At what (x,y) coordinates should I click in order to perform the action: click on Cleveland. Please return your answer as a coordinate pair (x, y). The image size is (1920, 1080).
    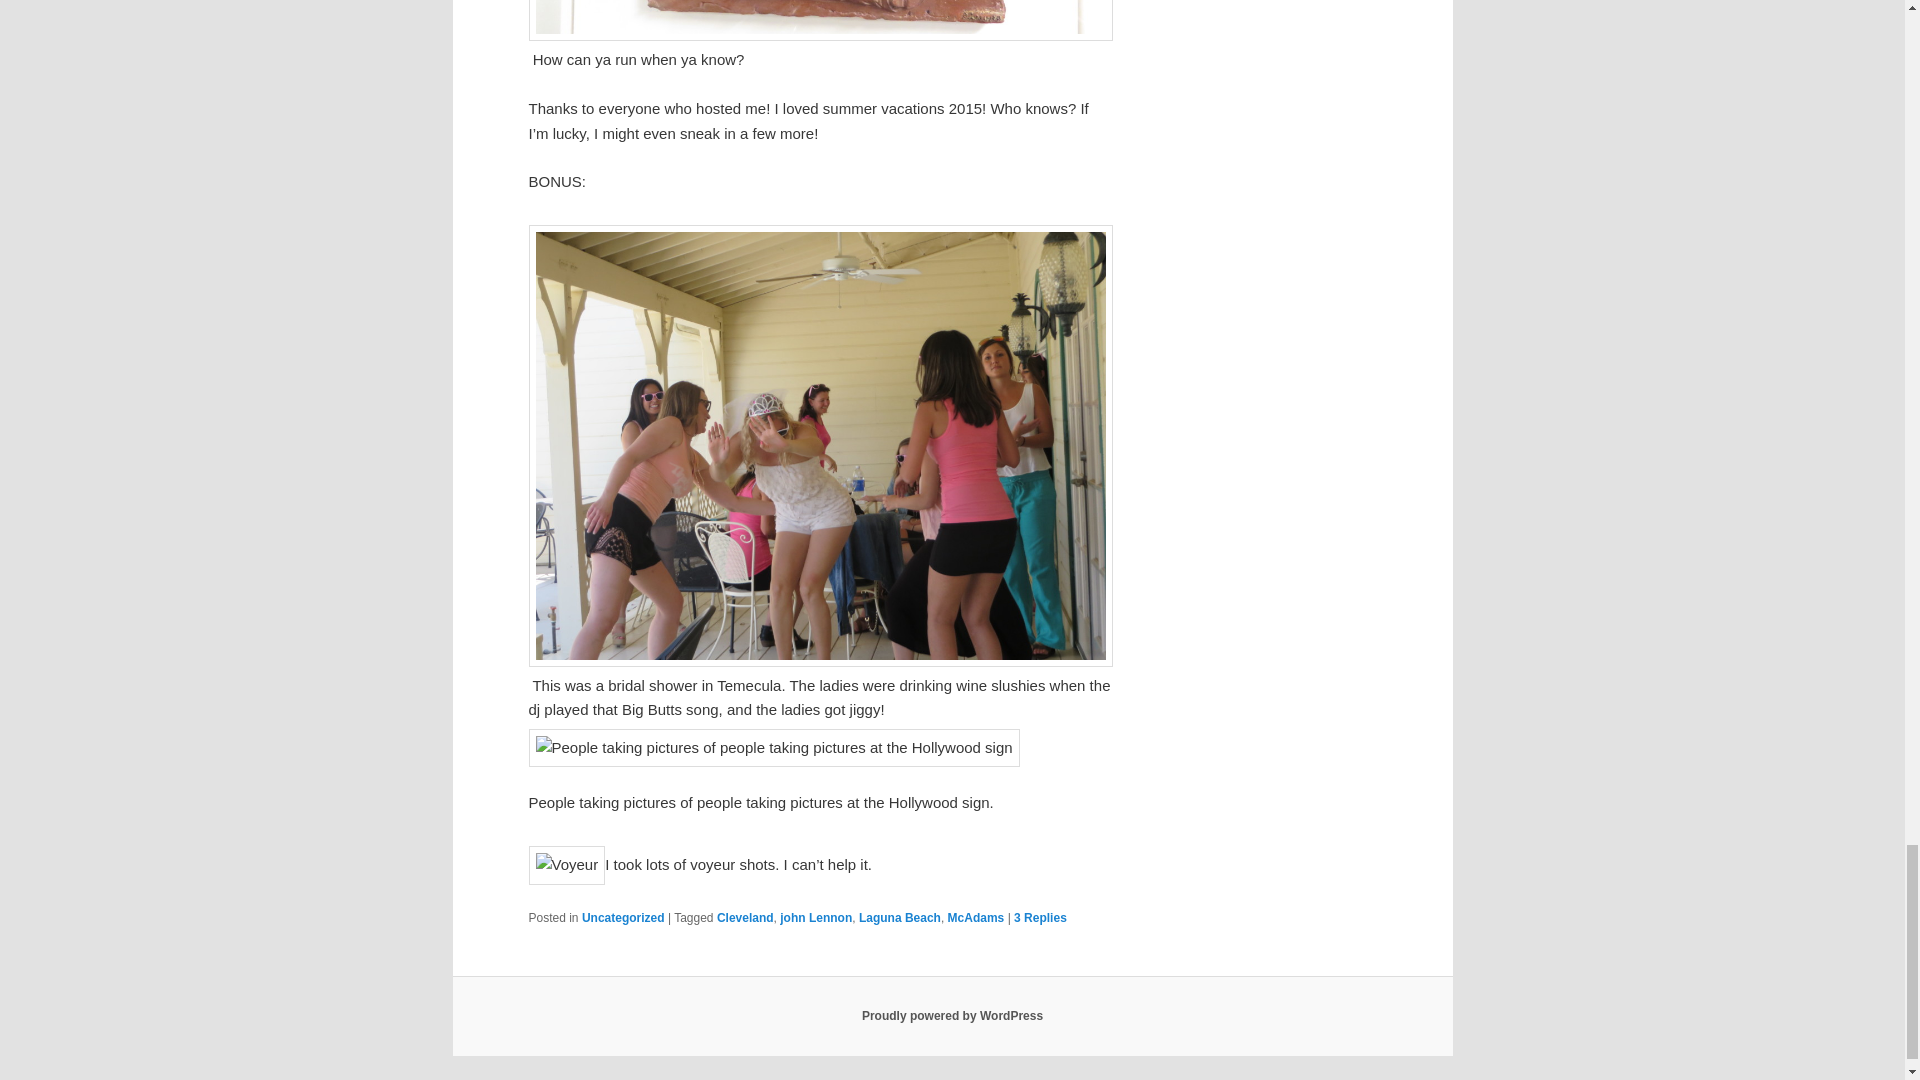
    Looking at the image, I should click on (744, 918).